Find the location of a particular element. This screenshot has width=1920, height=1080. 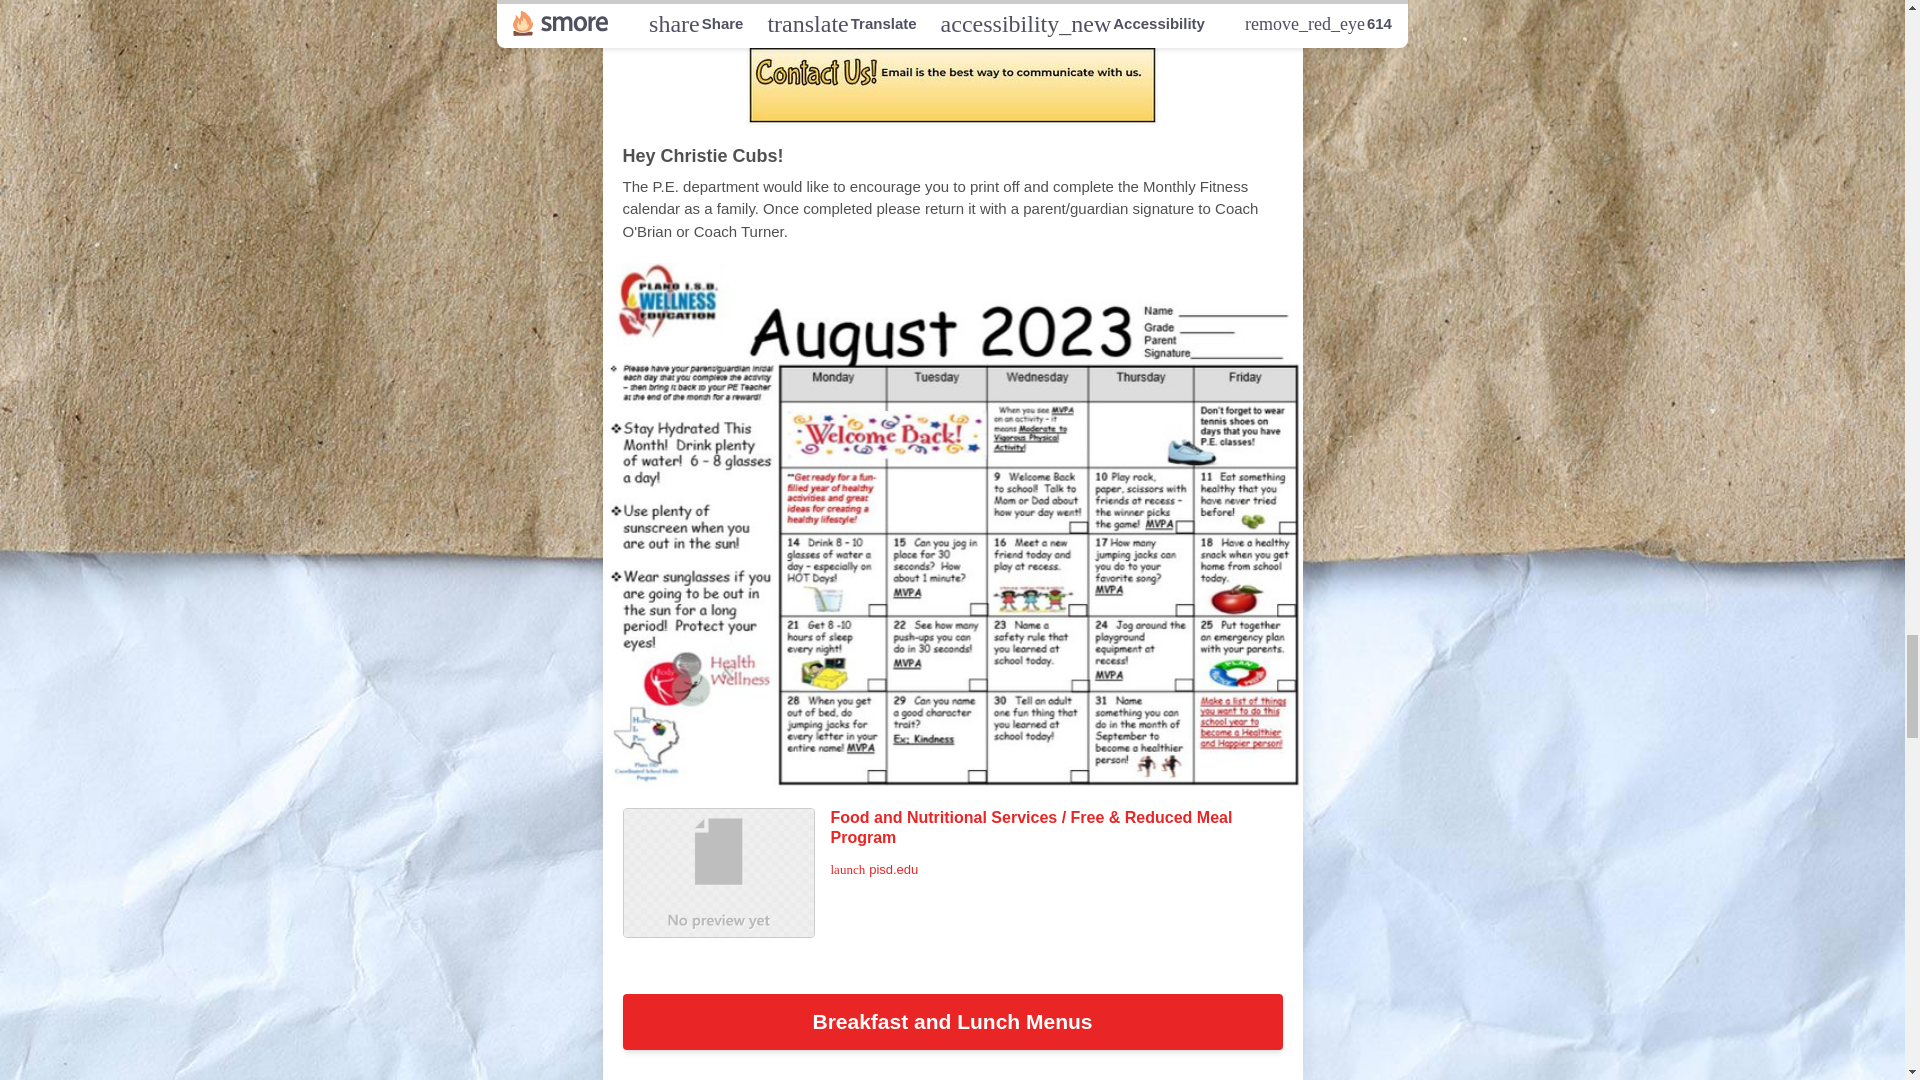

Breakfast and Lunch Menus is located at coordinates (952, 1021).